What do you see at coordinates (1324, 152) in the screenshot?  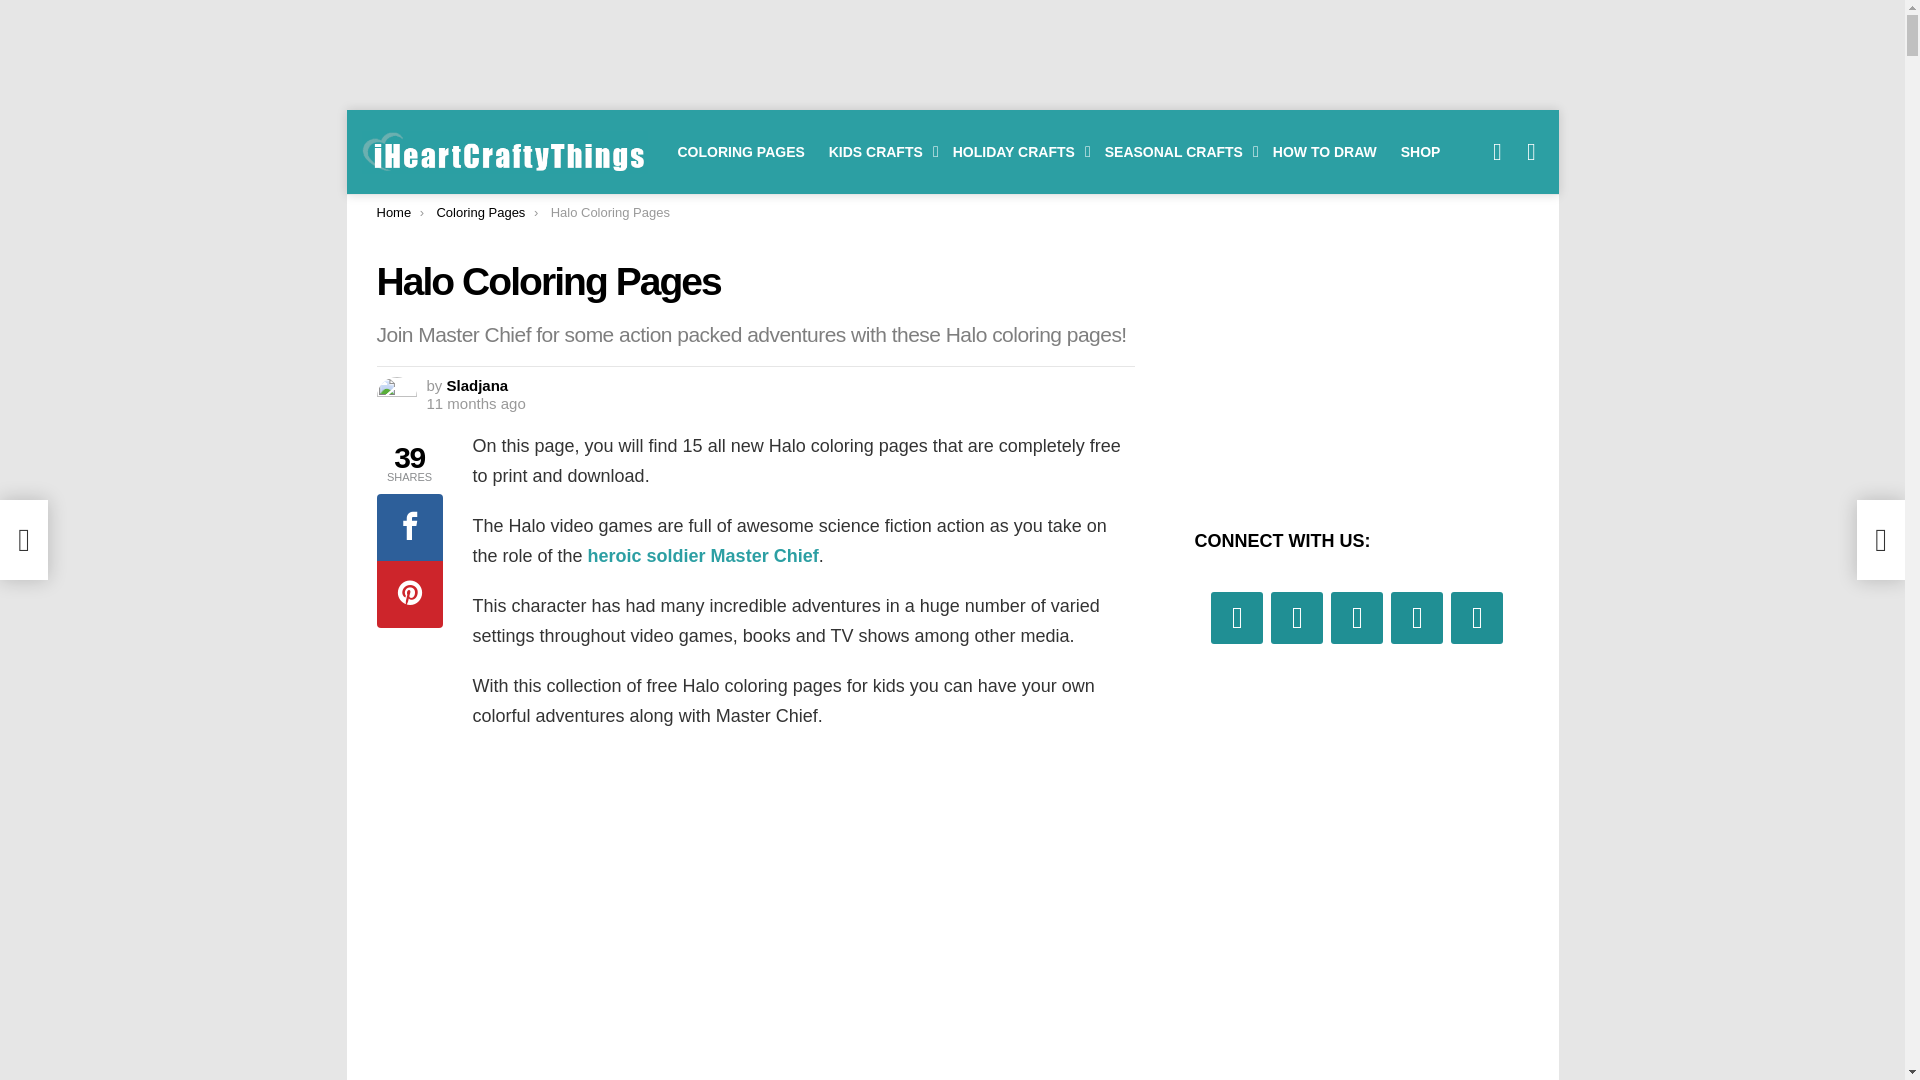 I see `HOW TO DRAW` at bounding box center [1324, 152].